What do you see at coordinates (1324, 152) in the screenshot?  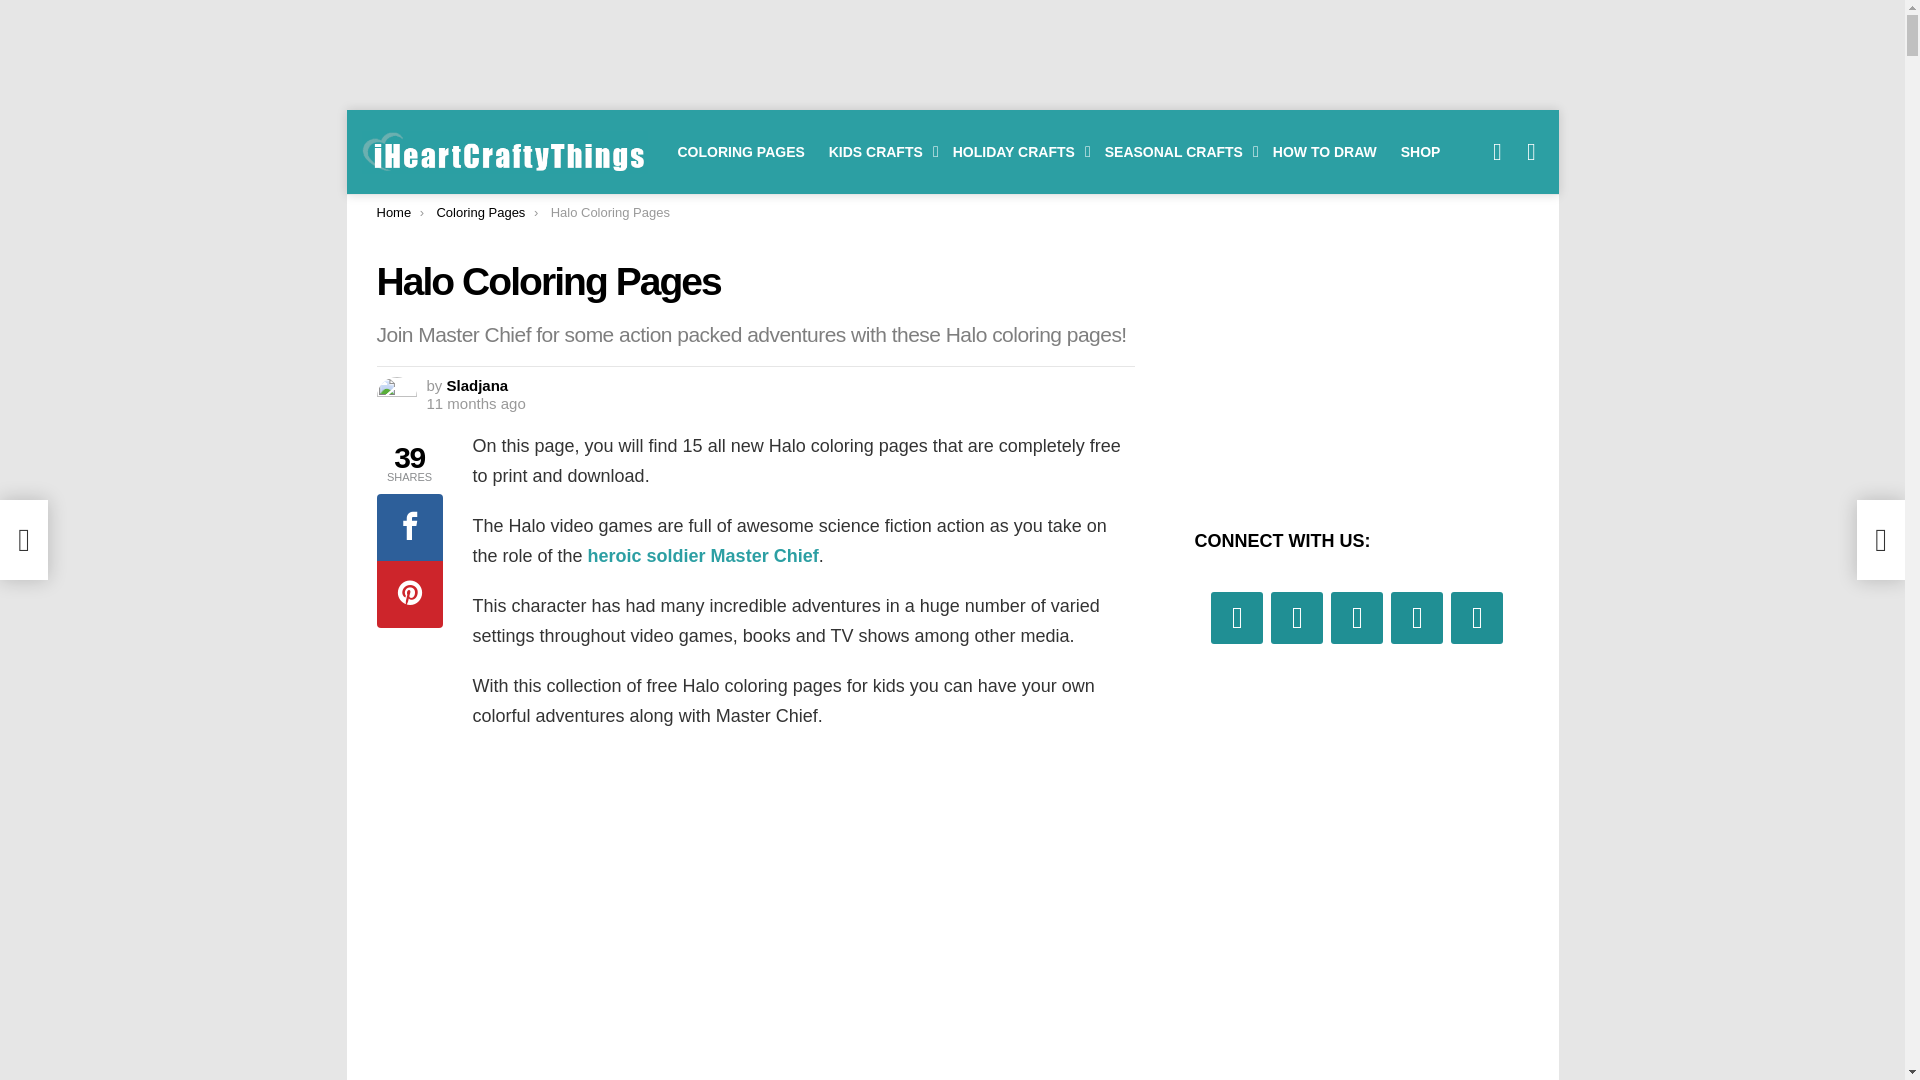 I see `HOW TO DRAW` at bounding box center [1324, 152].